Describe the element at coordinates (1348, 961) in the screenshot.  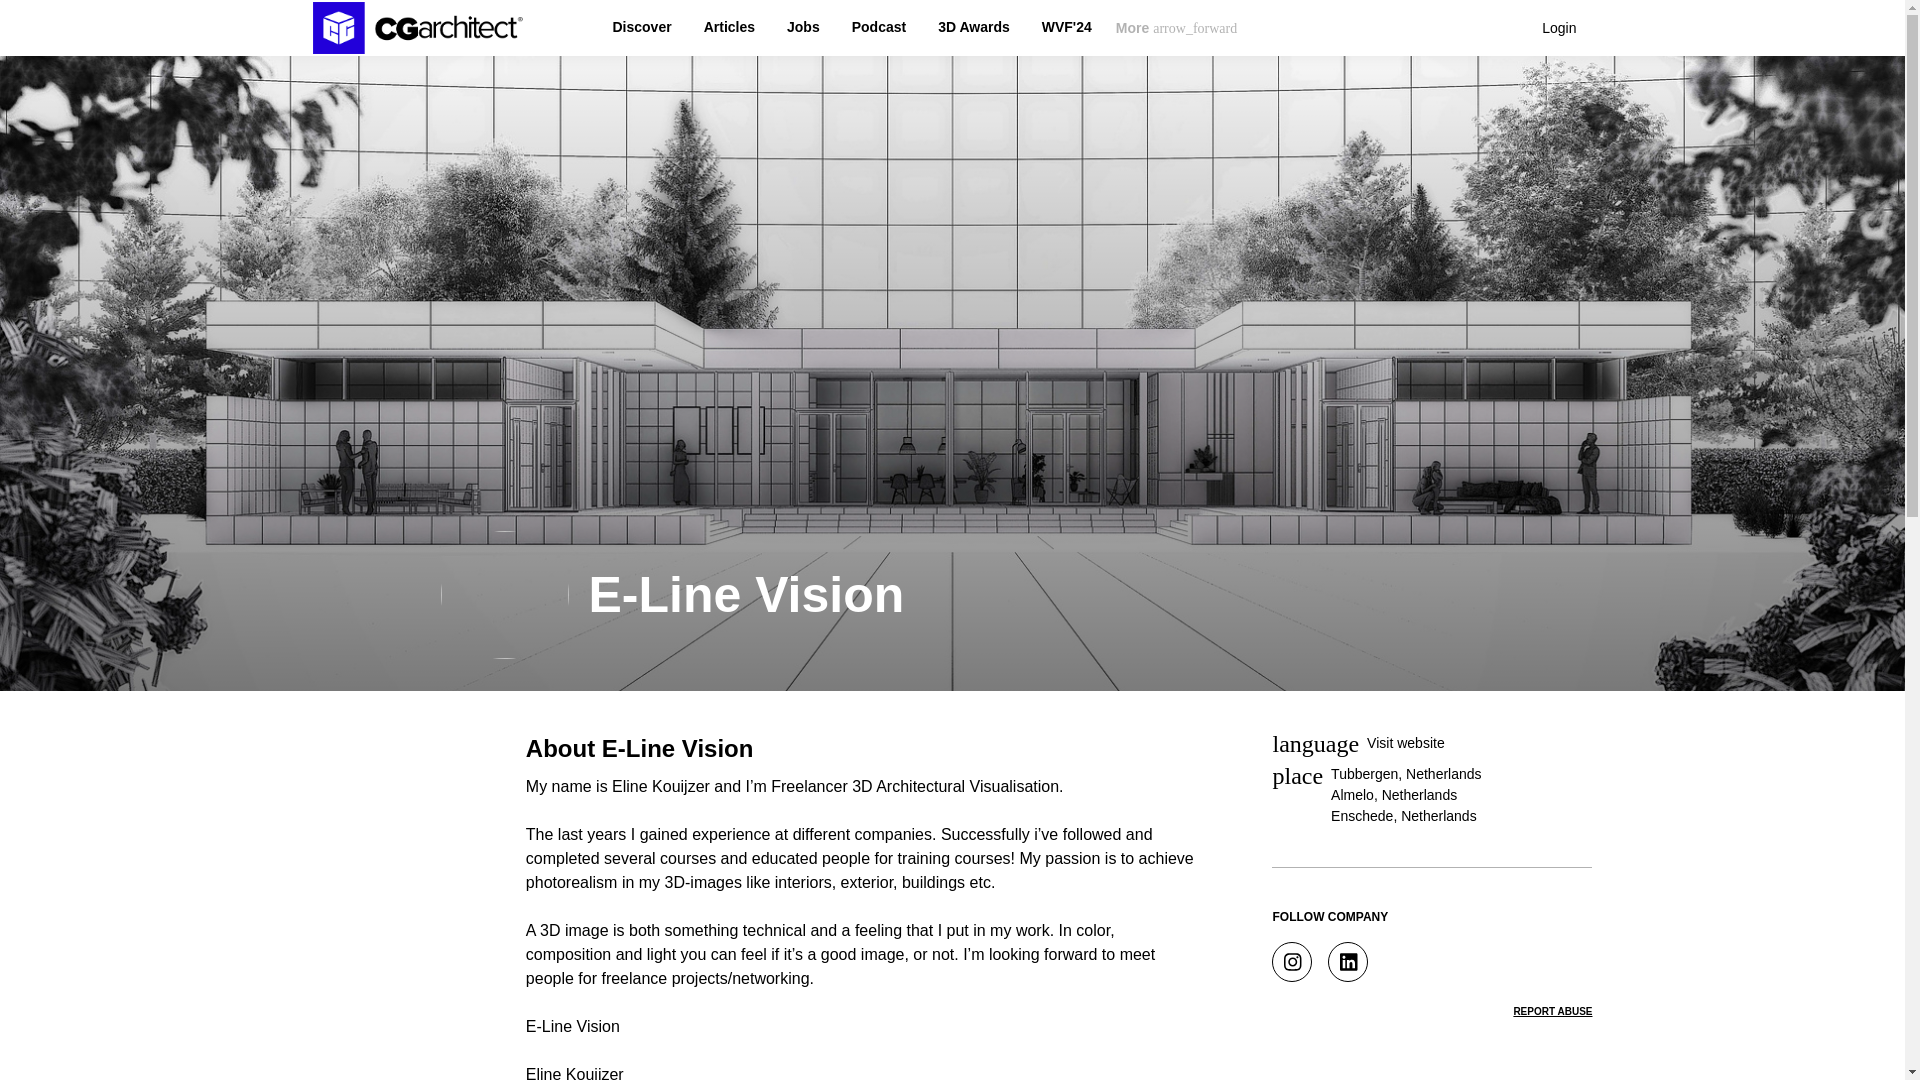
I see `LinkedIn` at that location.